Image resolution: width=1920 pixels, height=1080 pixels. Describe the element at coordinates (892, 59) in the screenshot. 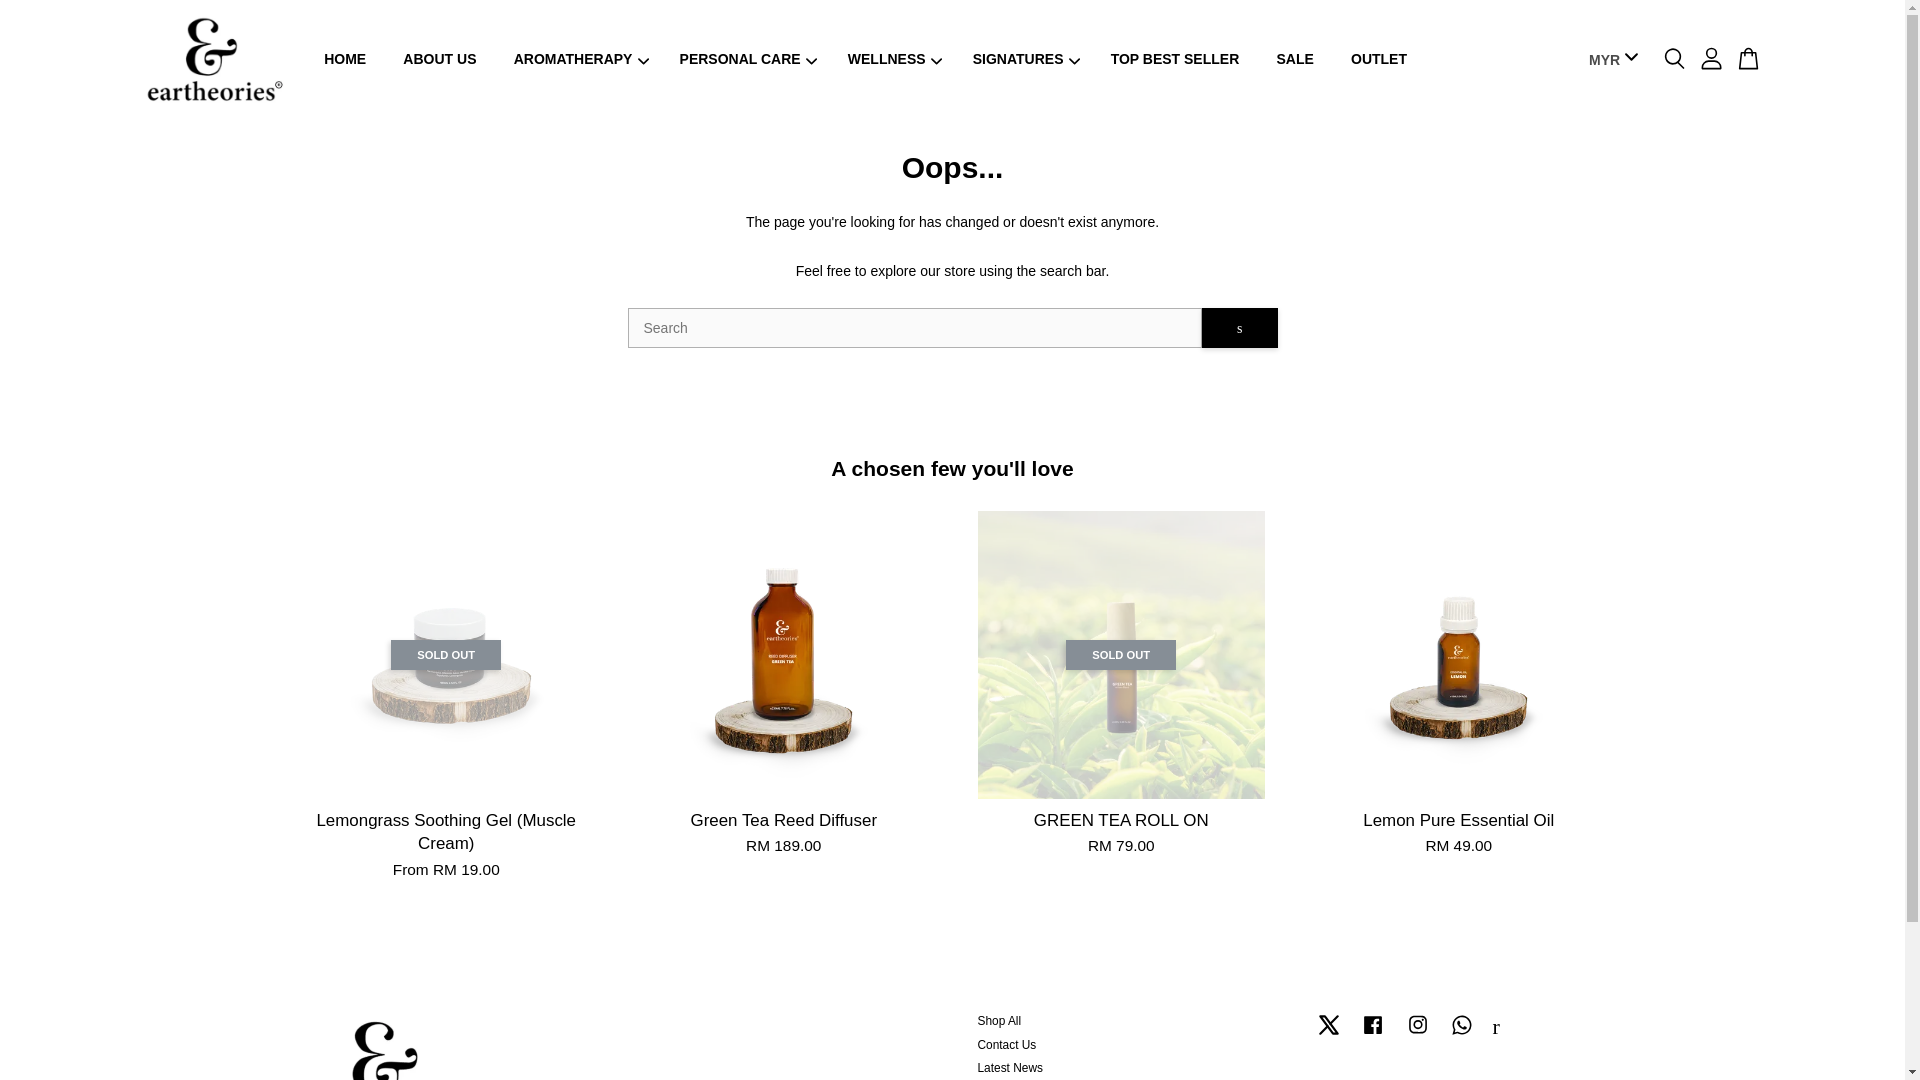

I see `WELLNESS` at that location.